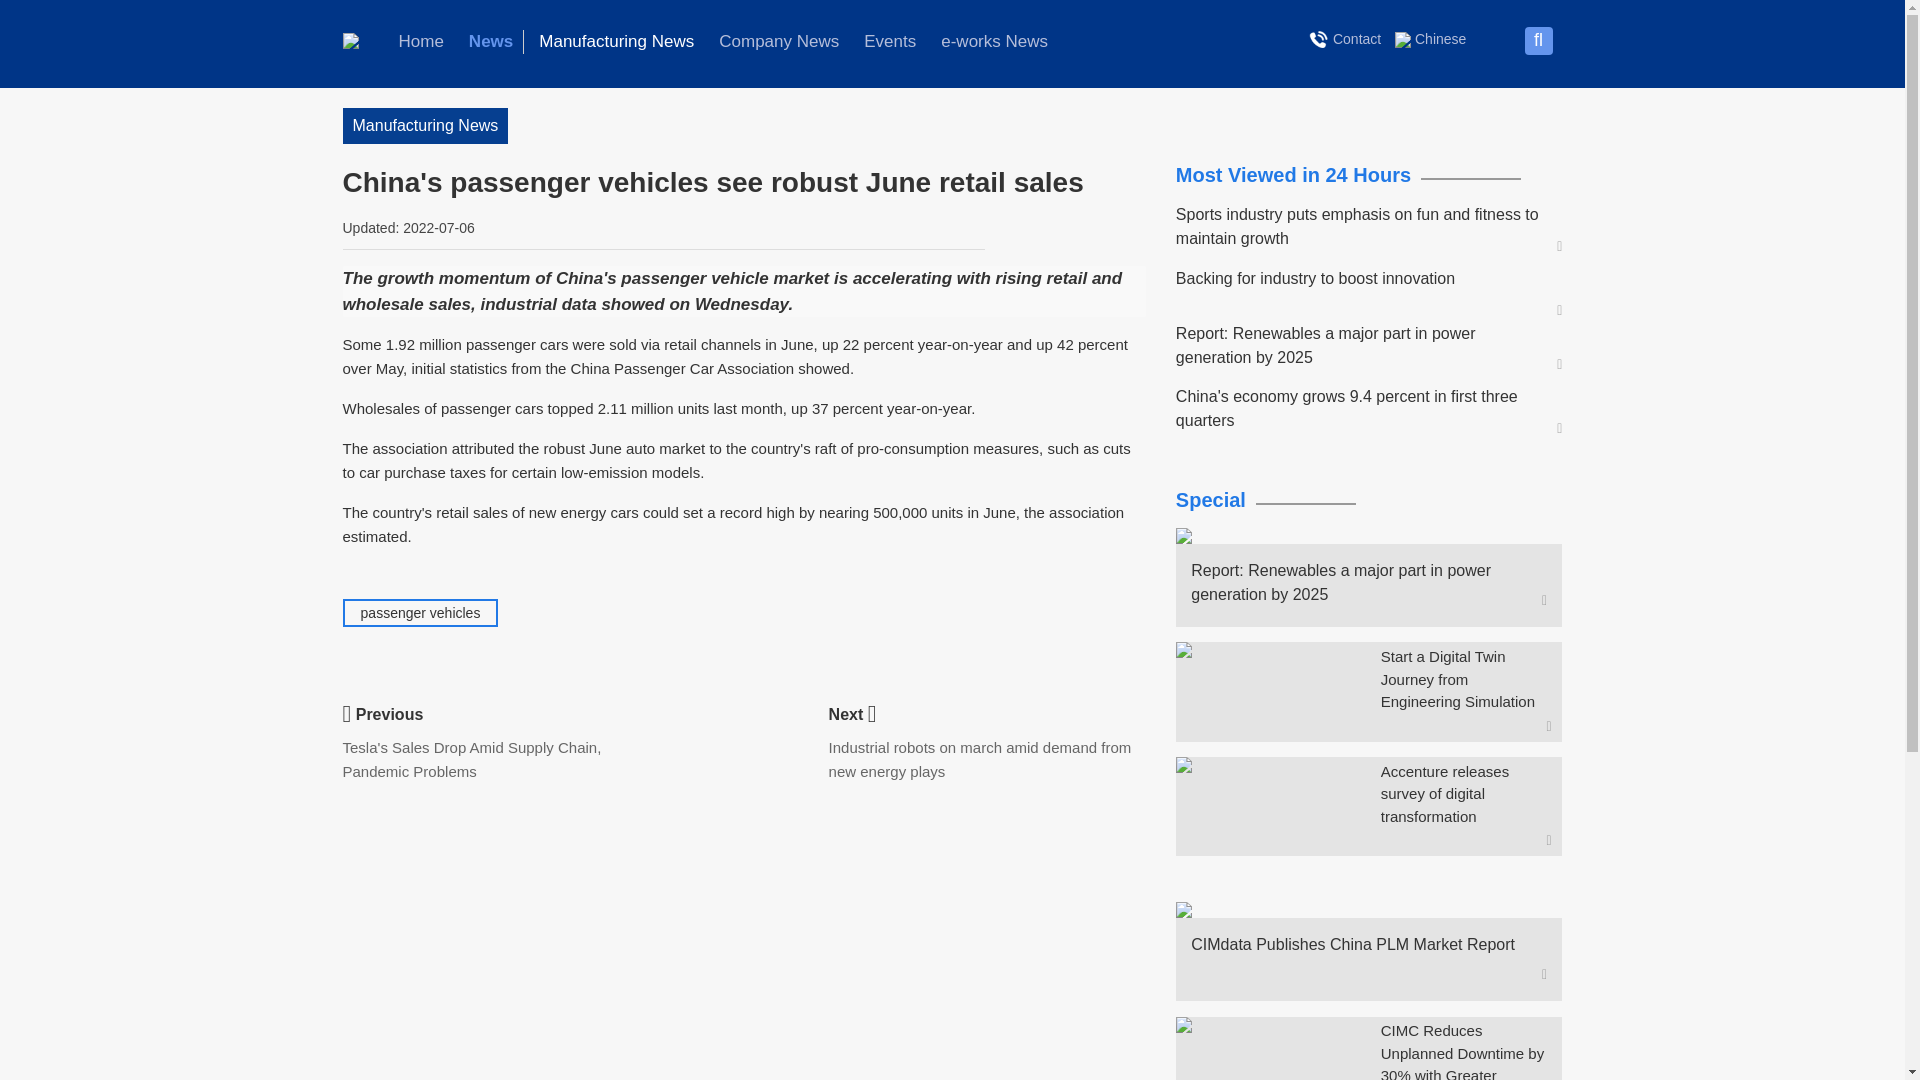  Describe the element at coordinates (1466, 679) in the screenshot. I see `Start a Digital Twin Journey from Engineering Simulation` at that location.